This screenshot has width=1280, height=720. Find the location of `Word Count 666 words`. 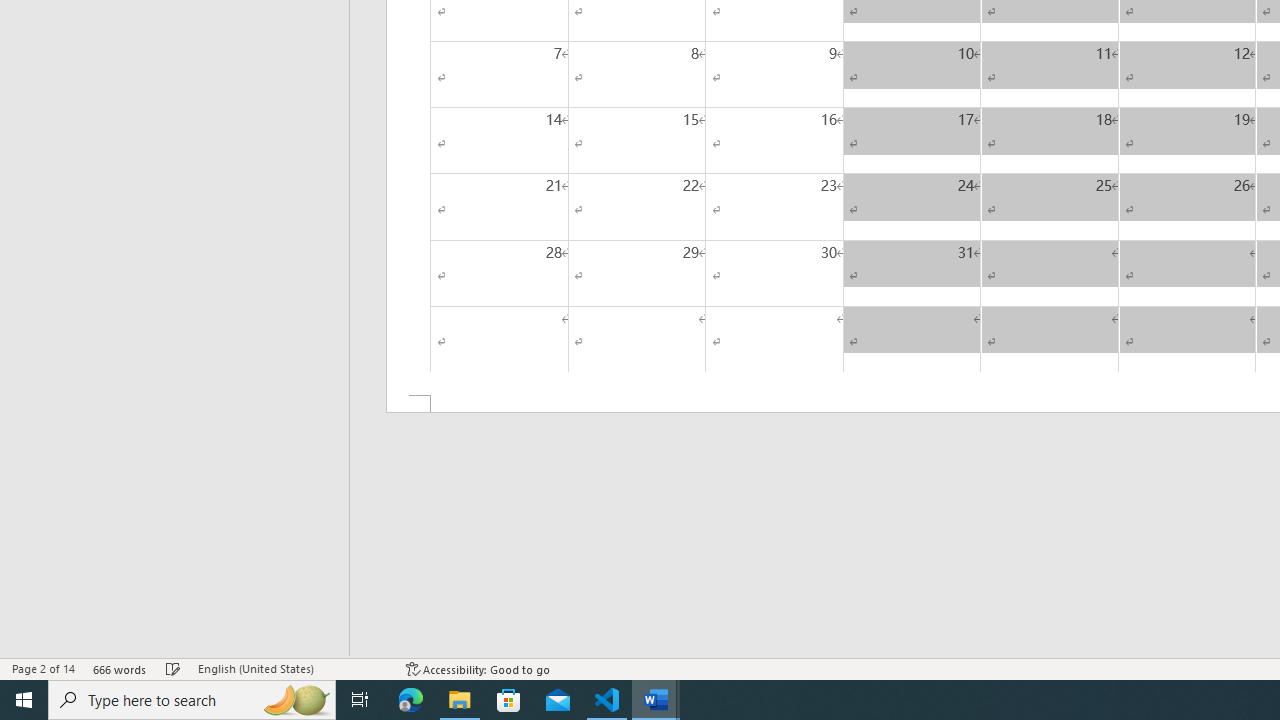

Word Count 666 words is located at coordinates (120, 668).